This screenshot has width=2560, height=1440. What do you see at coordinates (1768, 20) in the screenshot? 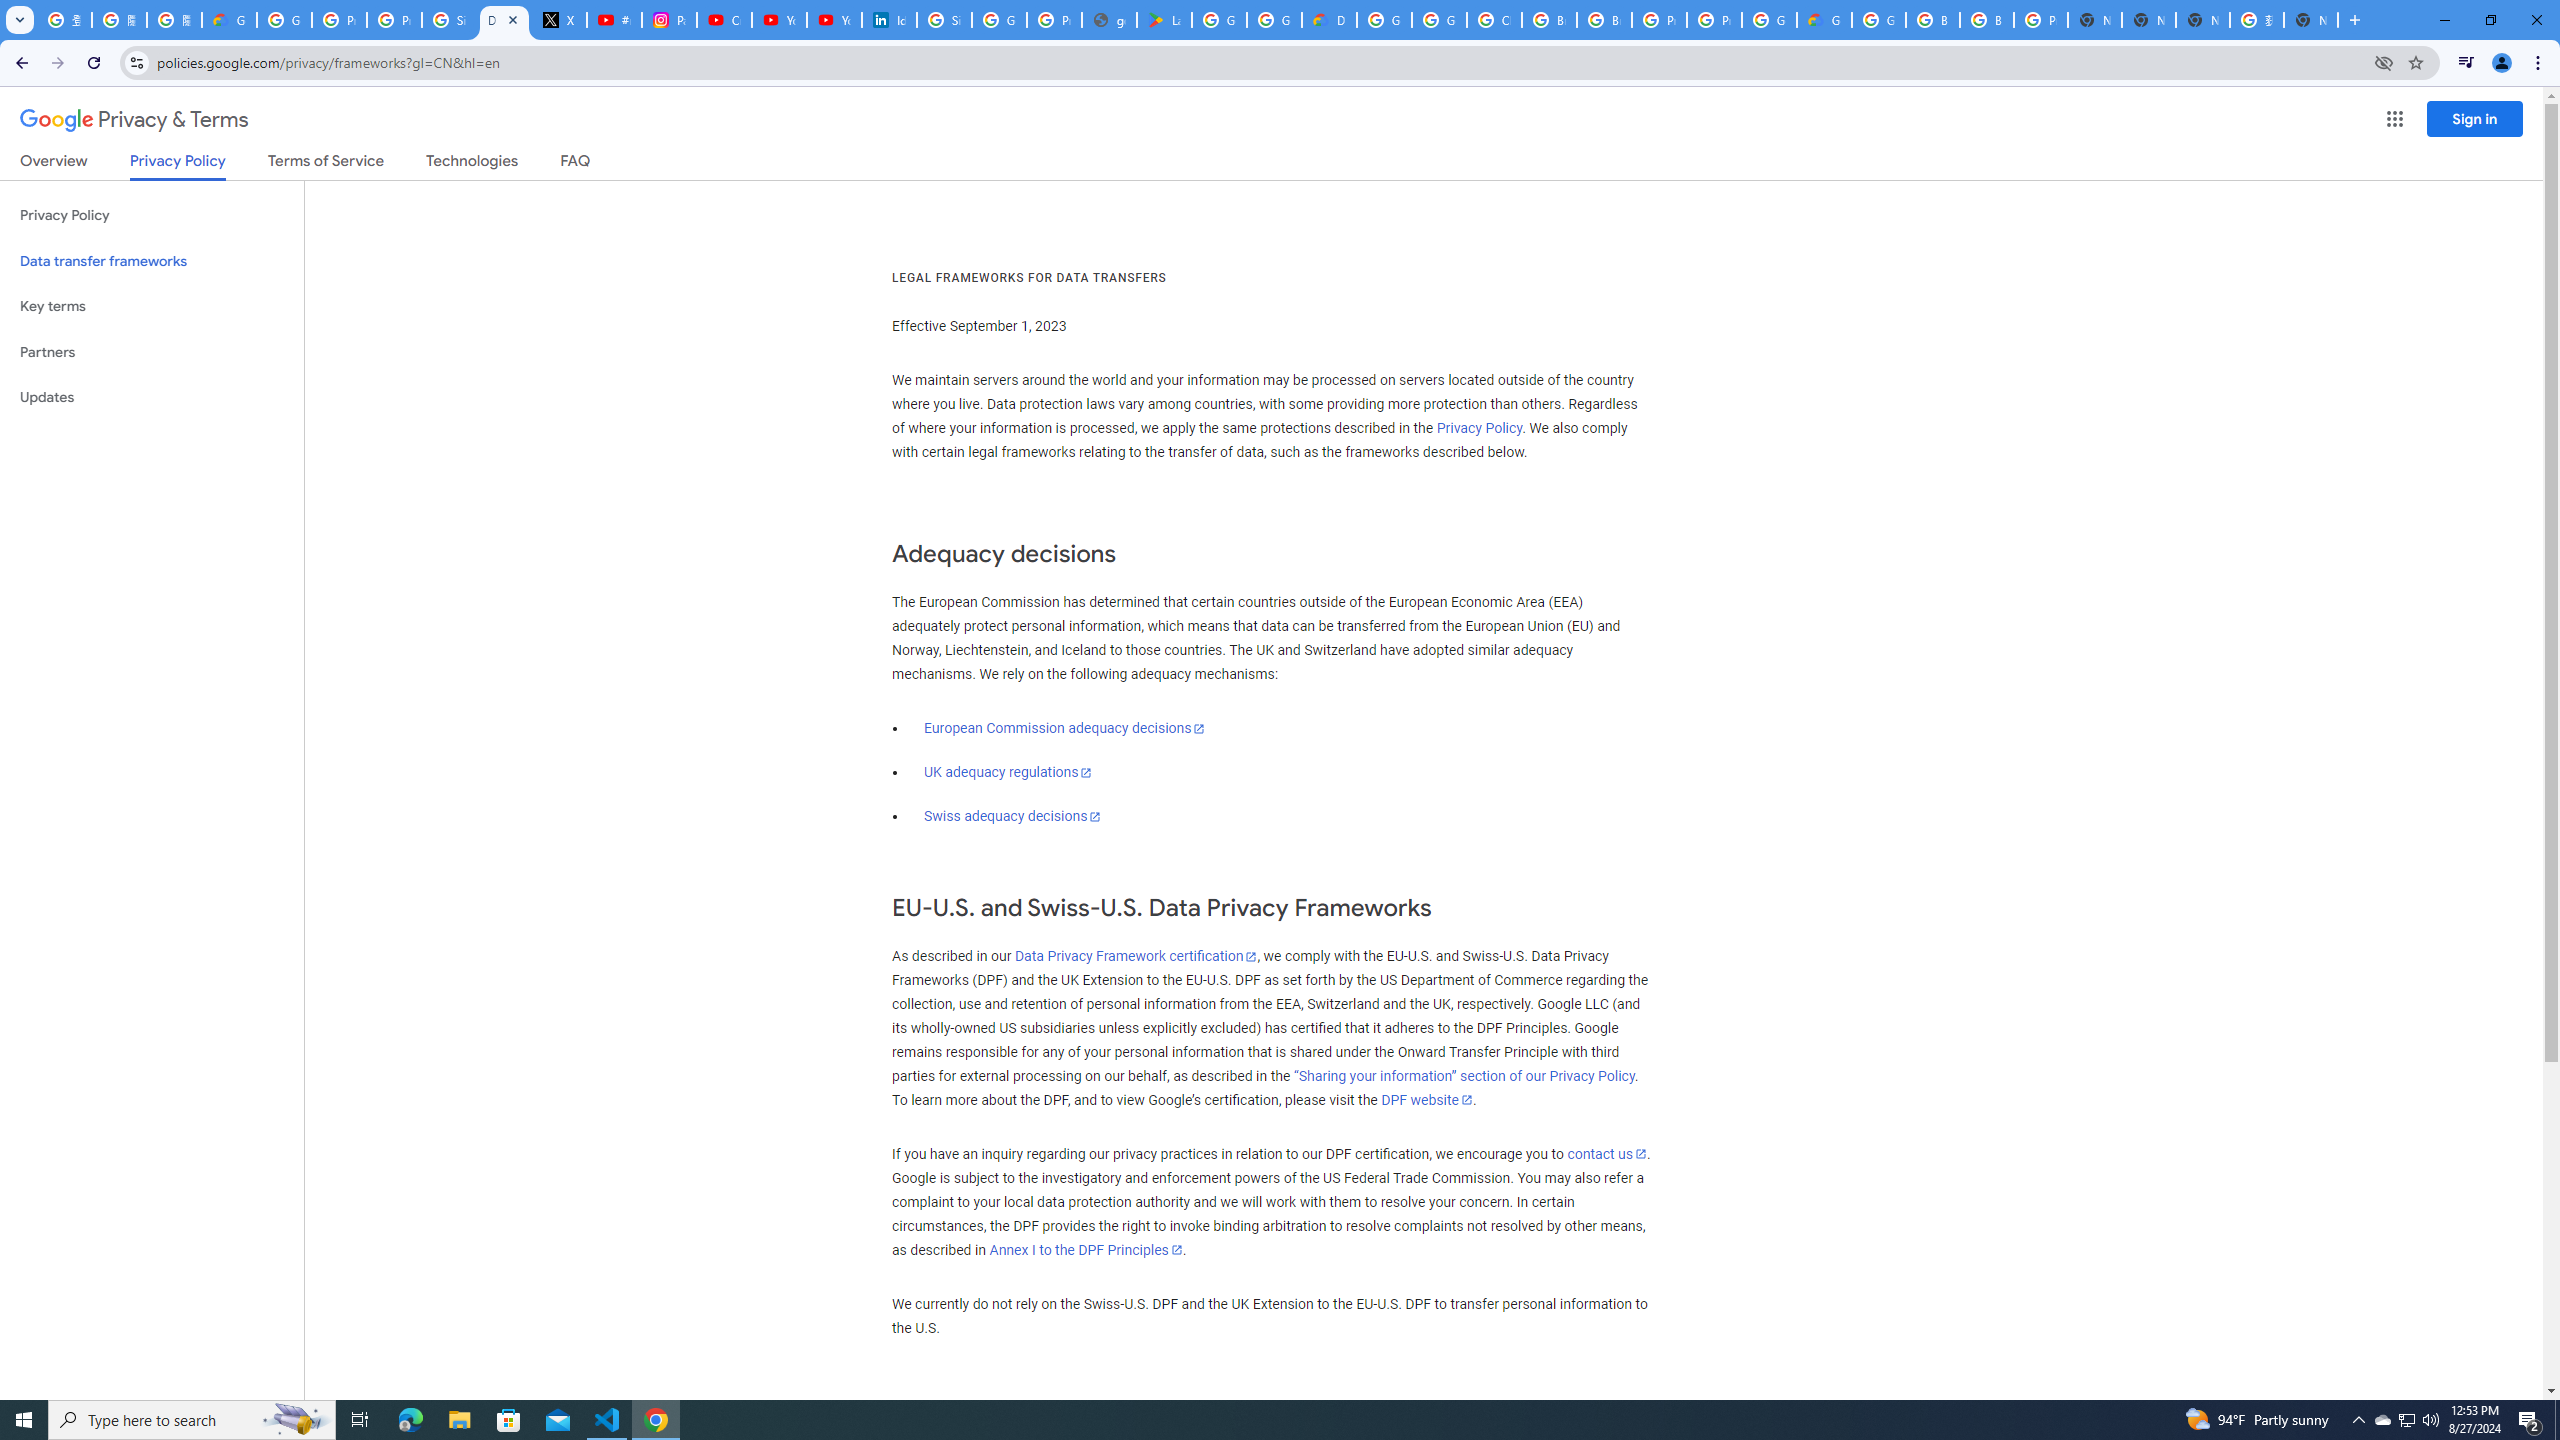
I see `Google Cloud Platform` at bounding box center [1768, 20].